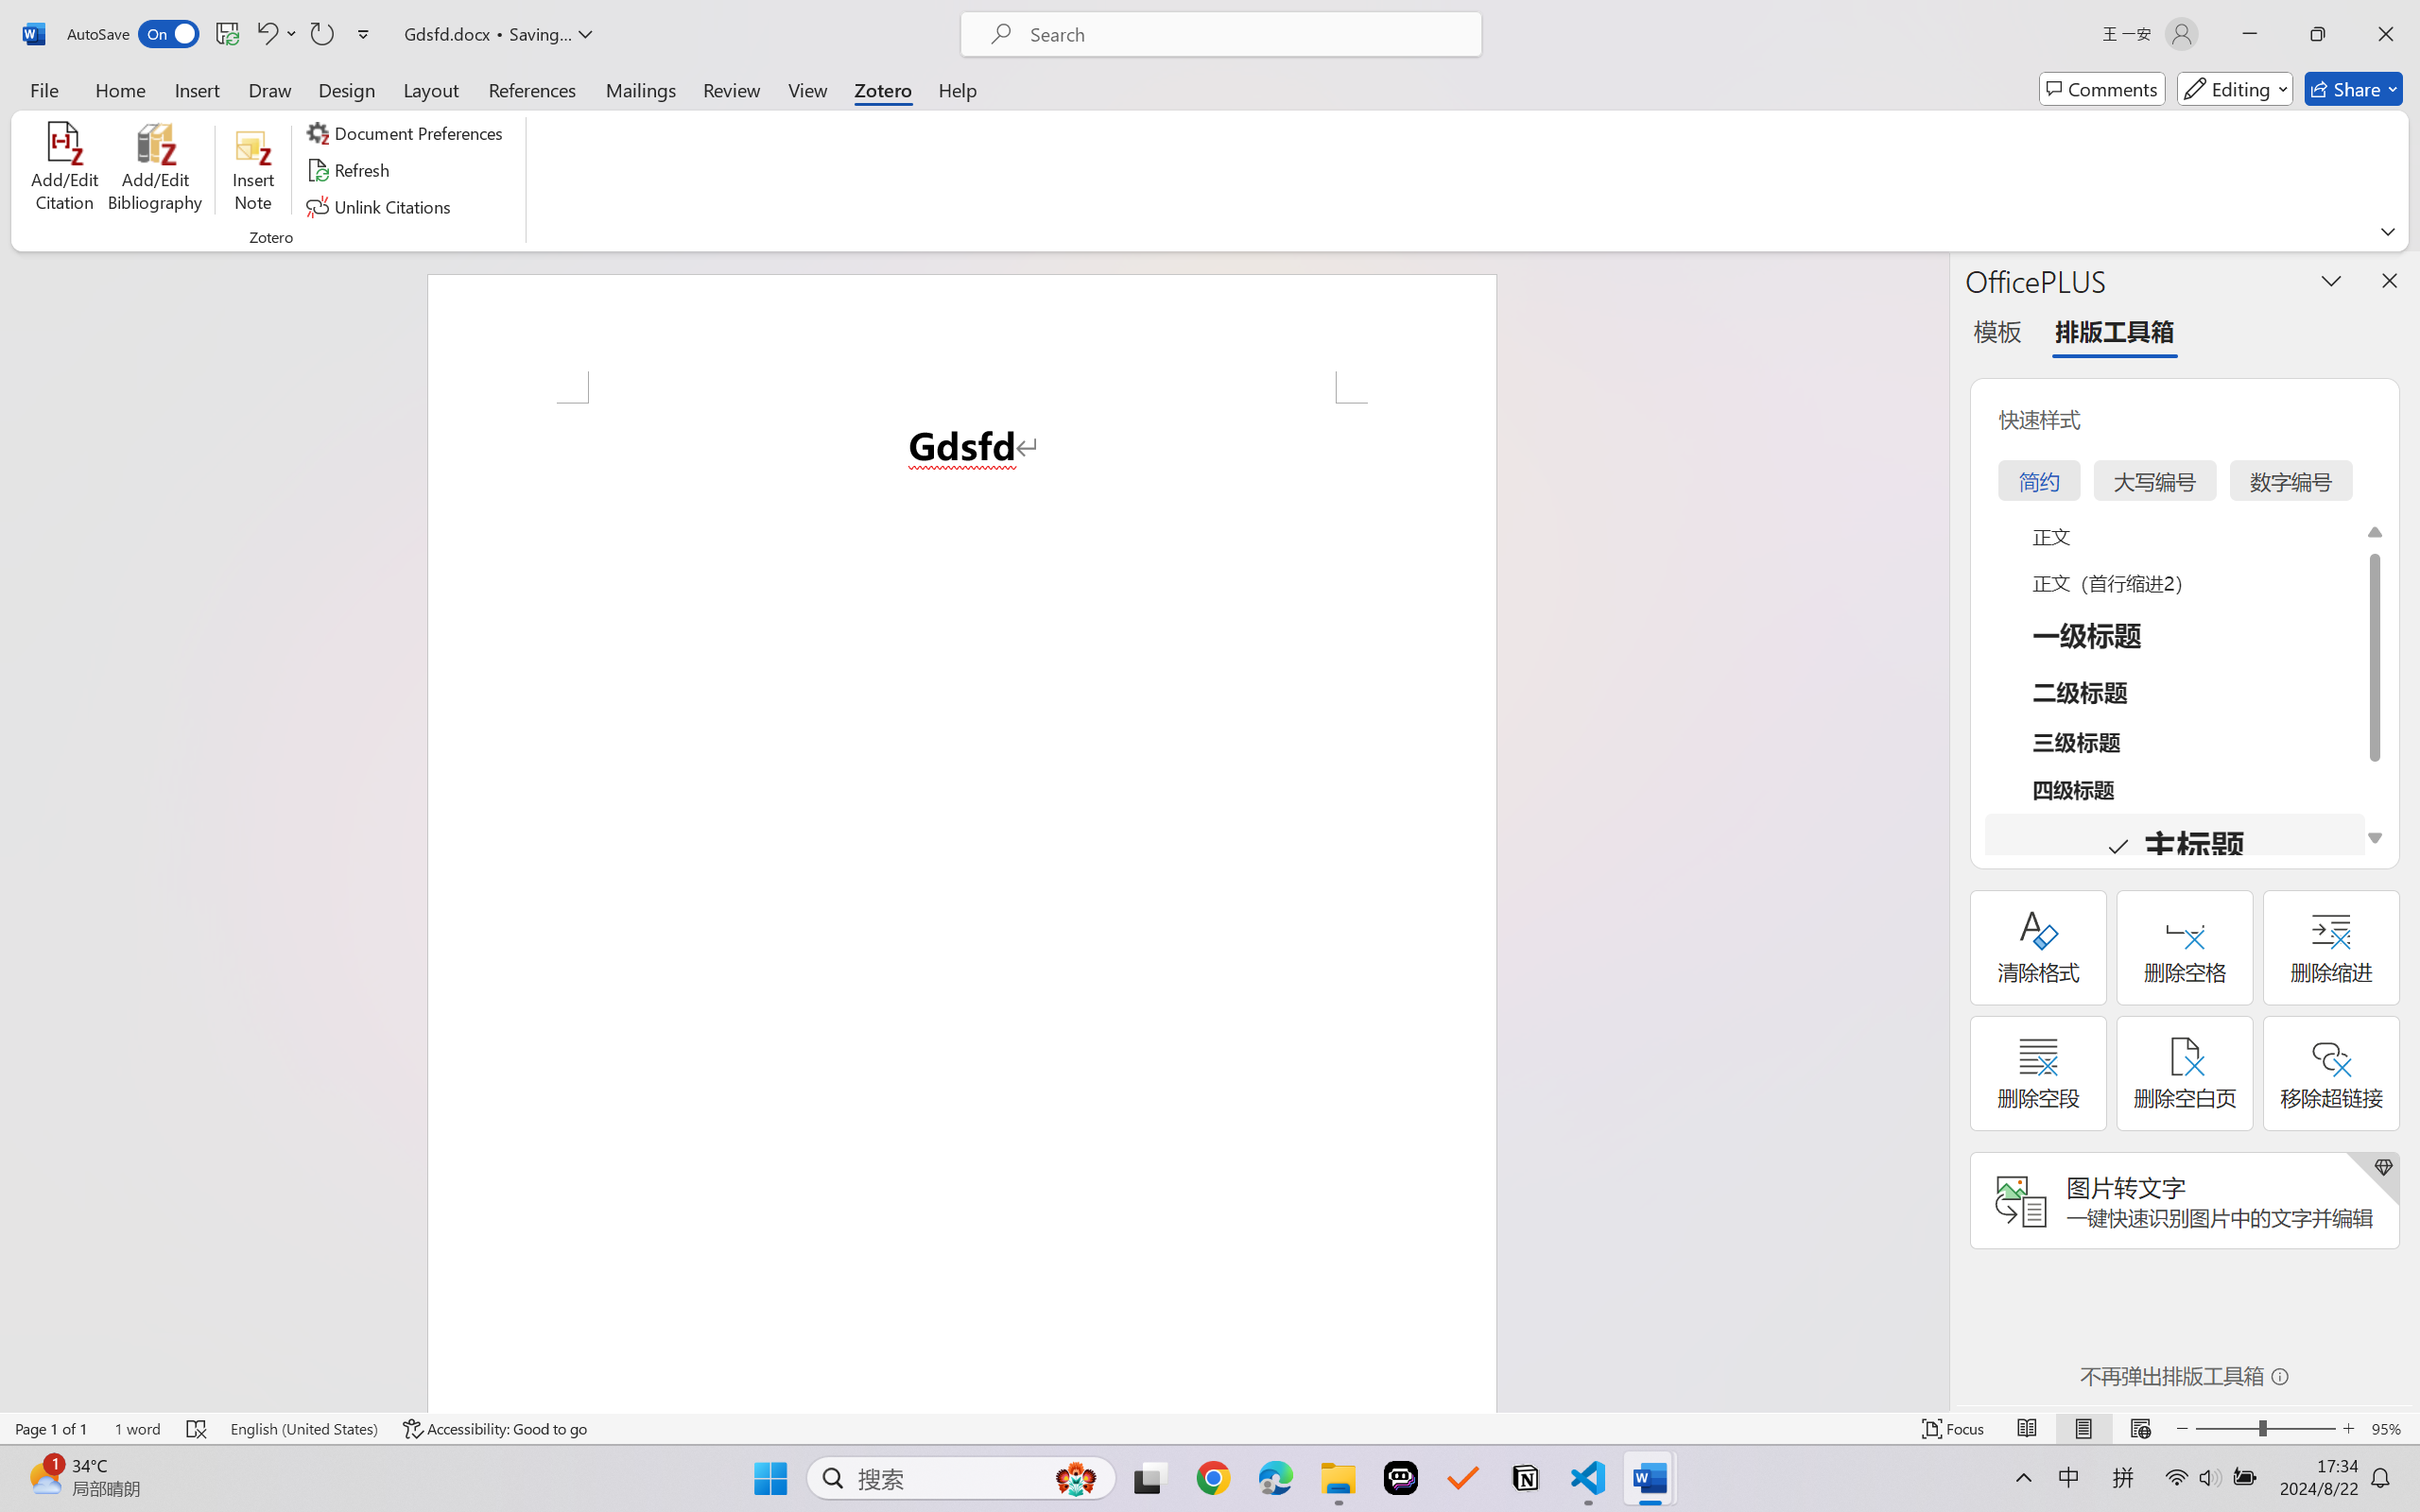 The image size is (2420, 1512). Describe the element at coordinates (198, 1429) in the screenshot. I see `Spelling and Grammar Check Errors` at that location.